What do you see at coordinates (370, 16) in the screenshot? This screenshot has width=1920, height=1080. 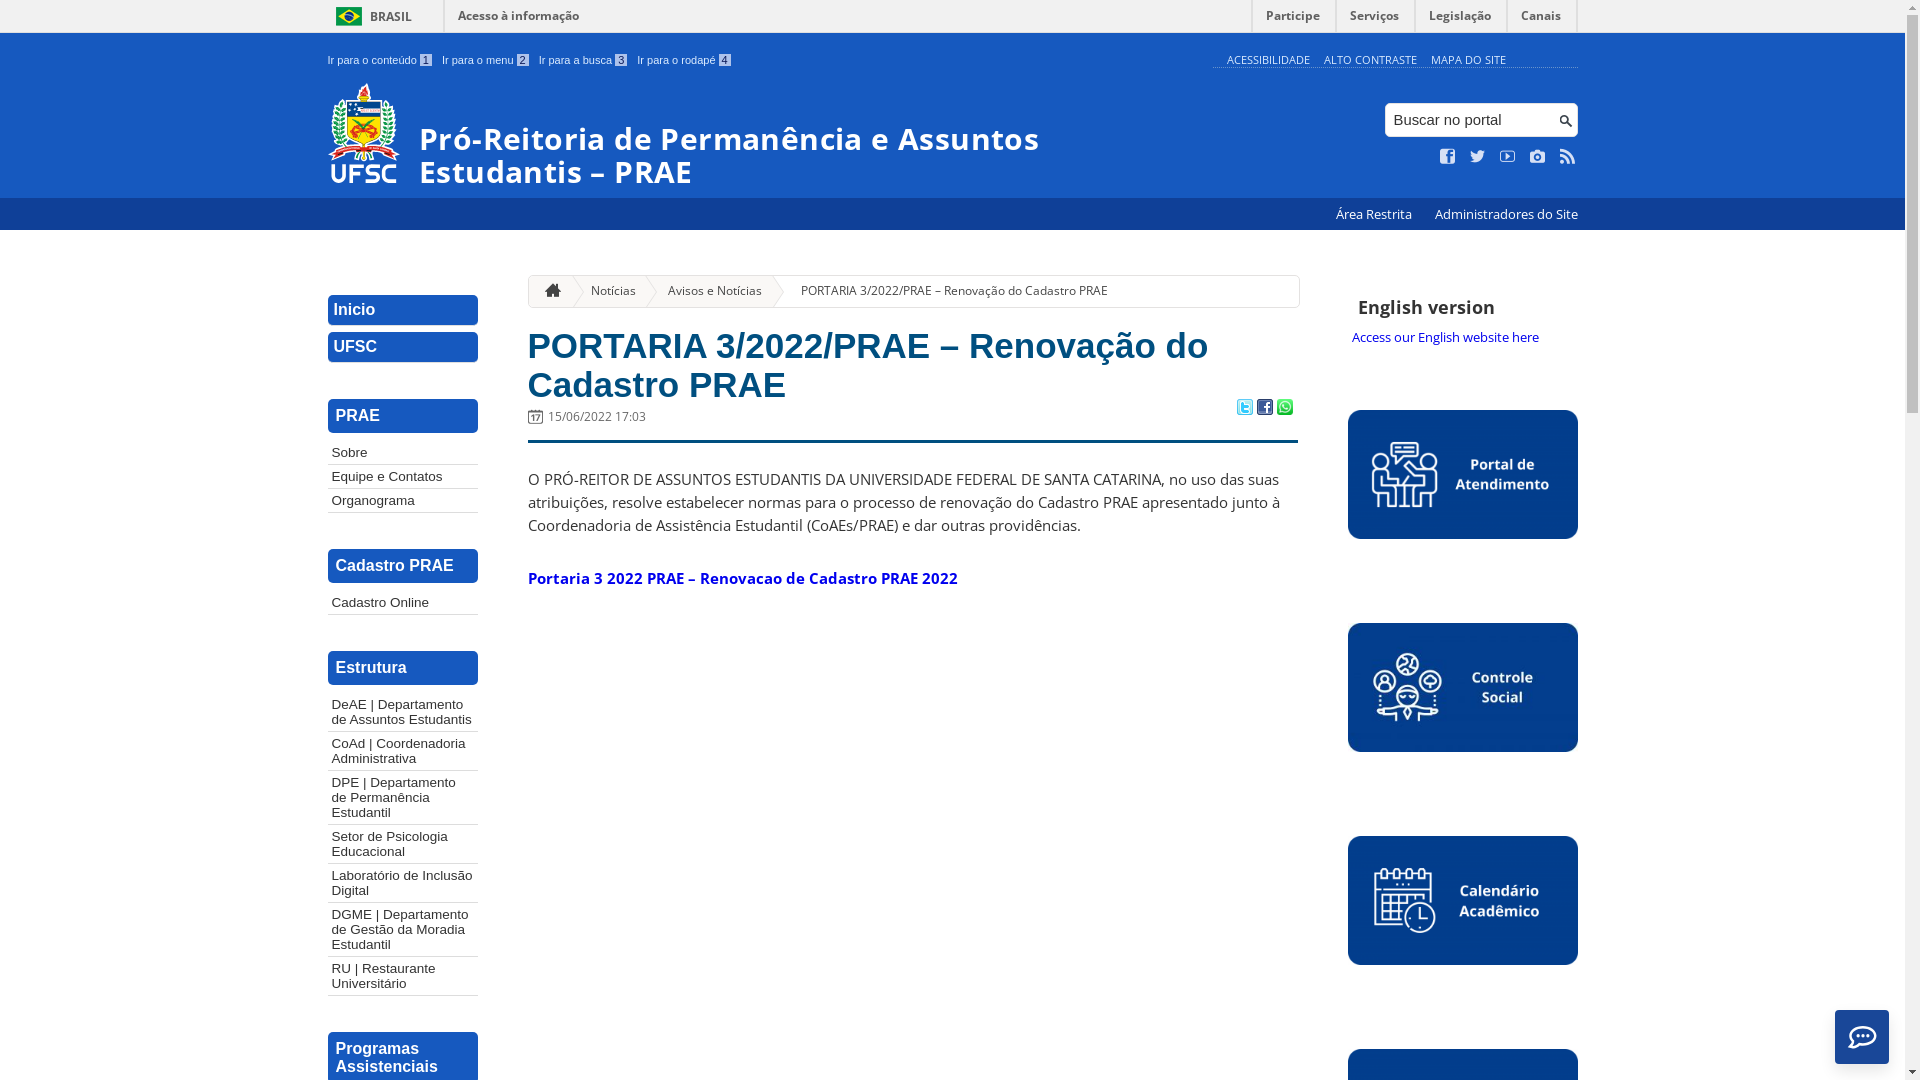 I see `BRASIL` at bounding box center [370, 16].